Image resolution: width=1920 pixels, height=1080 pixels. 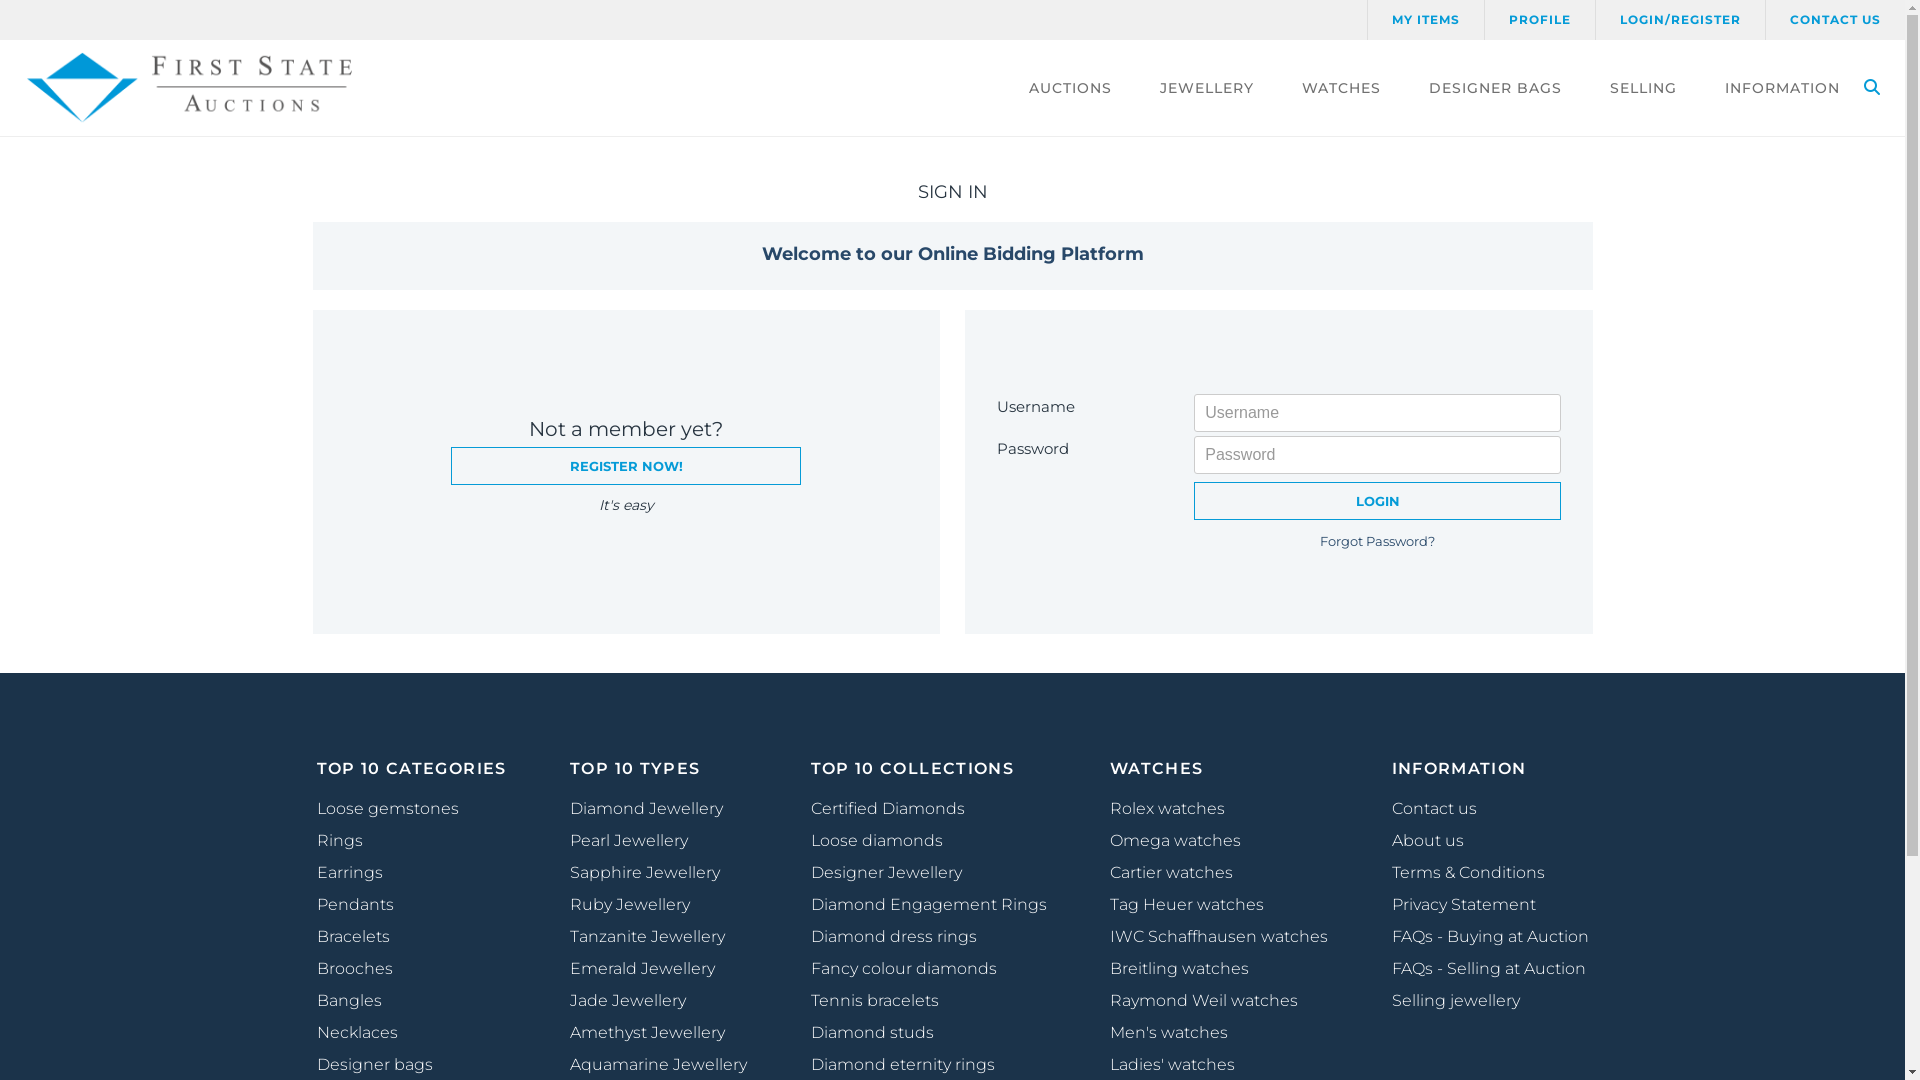 What do you see at coordinates (411, 809) in the screenshot?
I see `Loose gemstones` at bounding box center [411, 809].